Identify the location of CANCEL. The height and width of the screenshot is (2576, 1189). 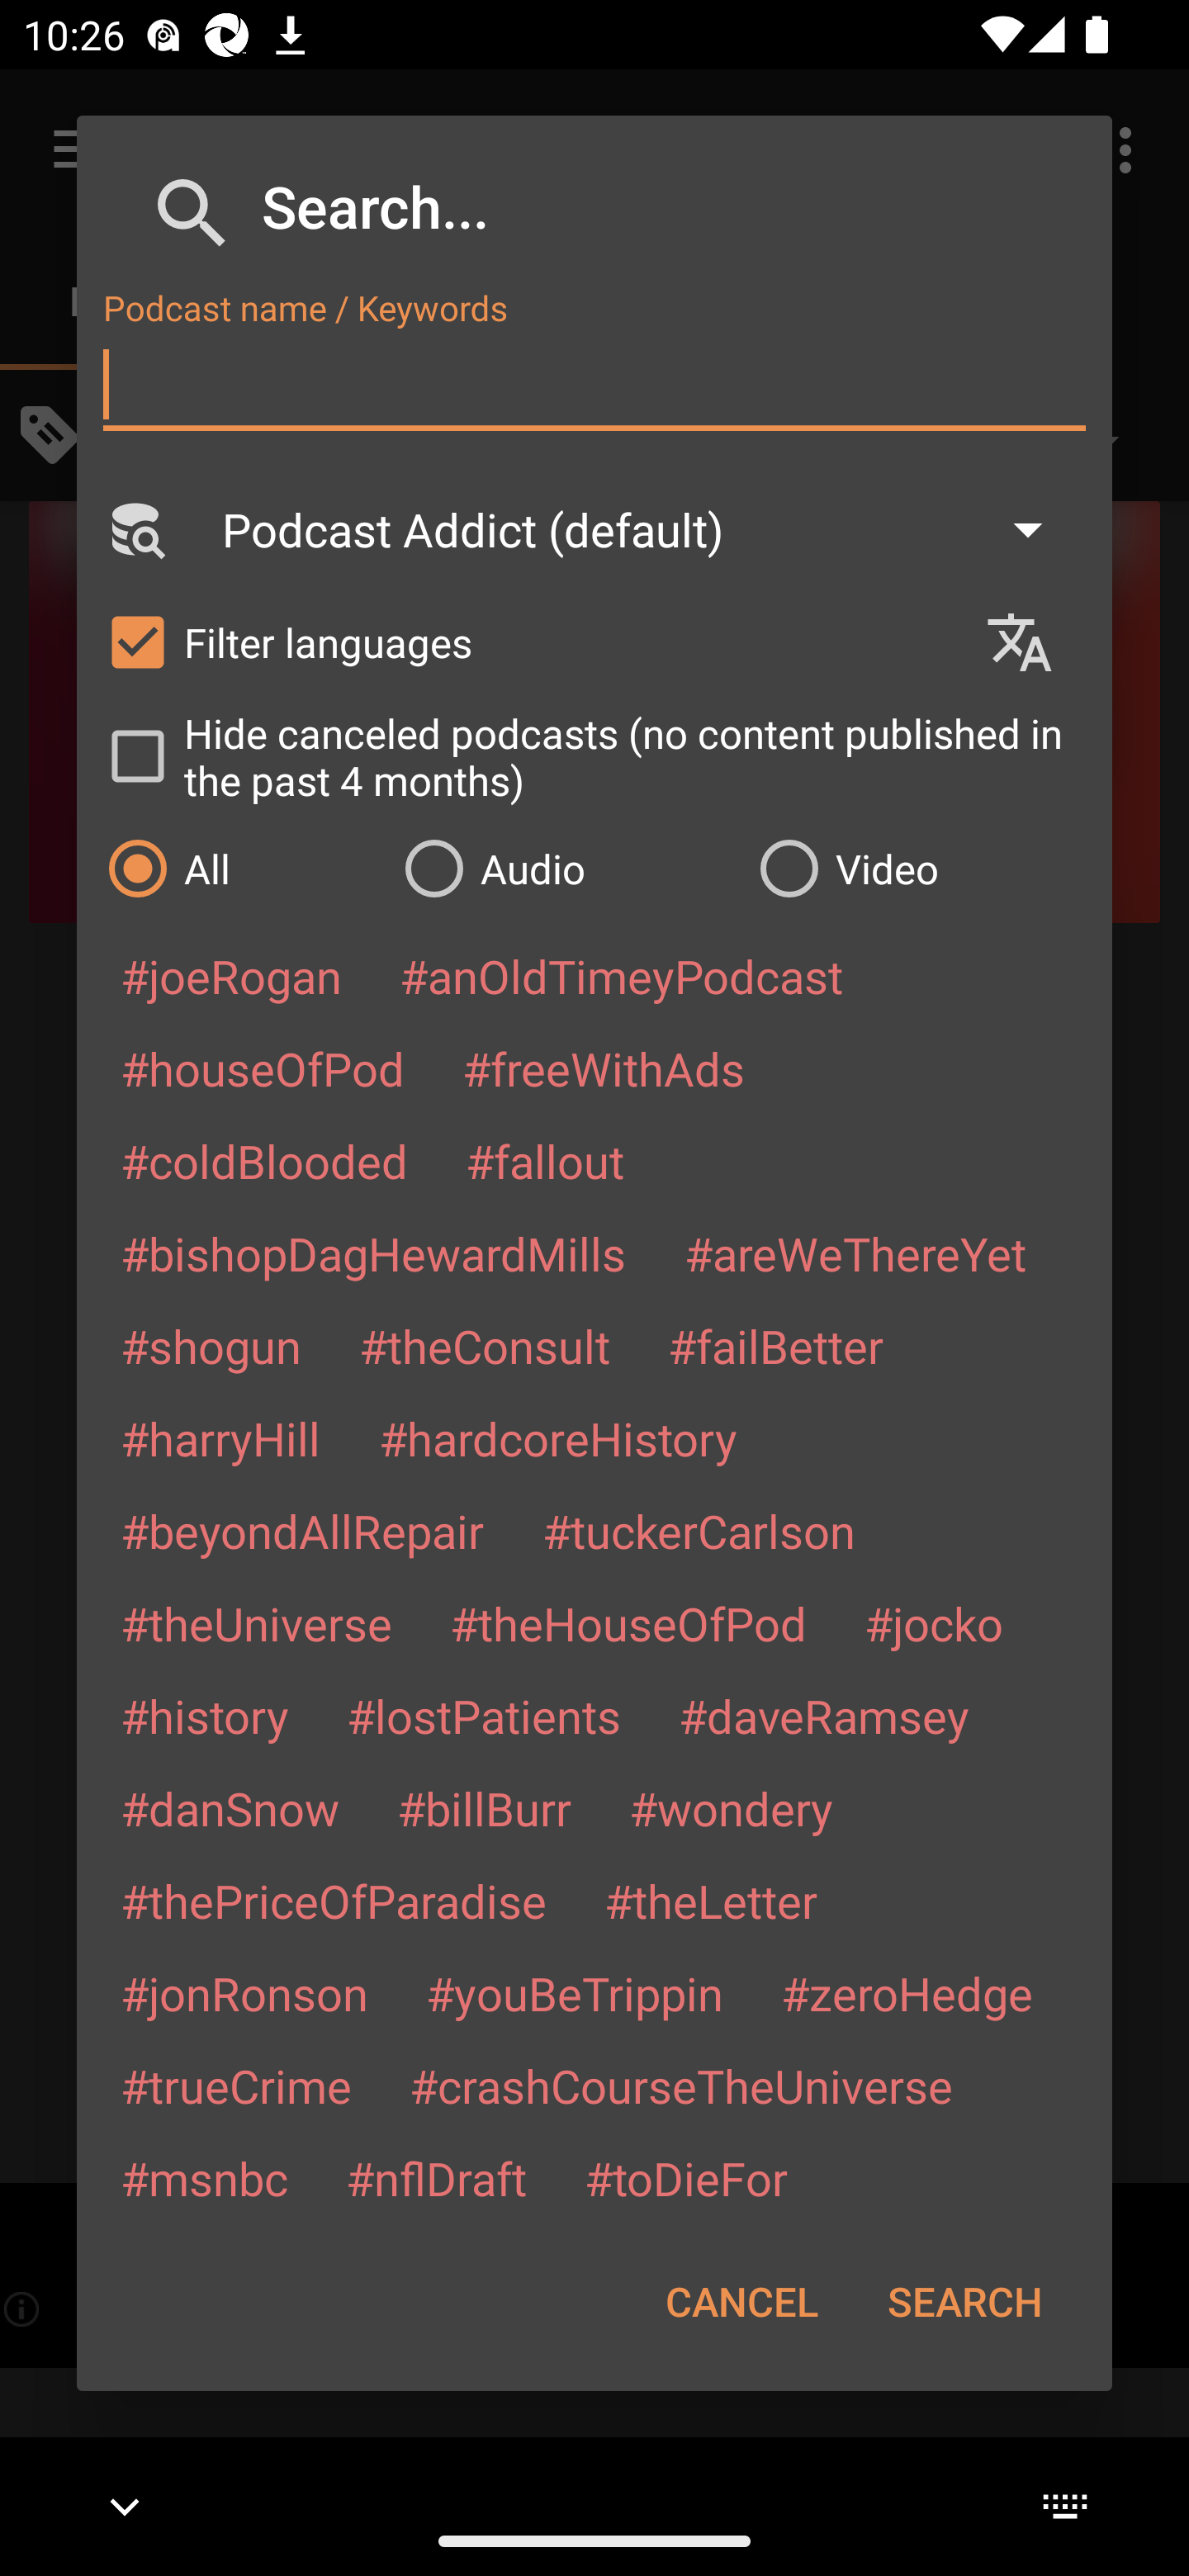
(741, 2301).